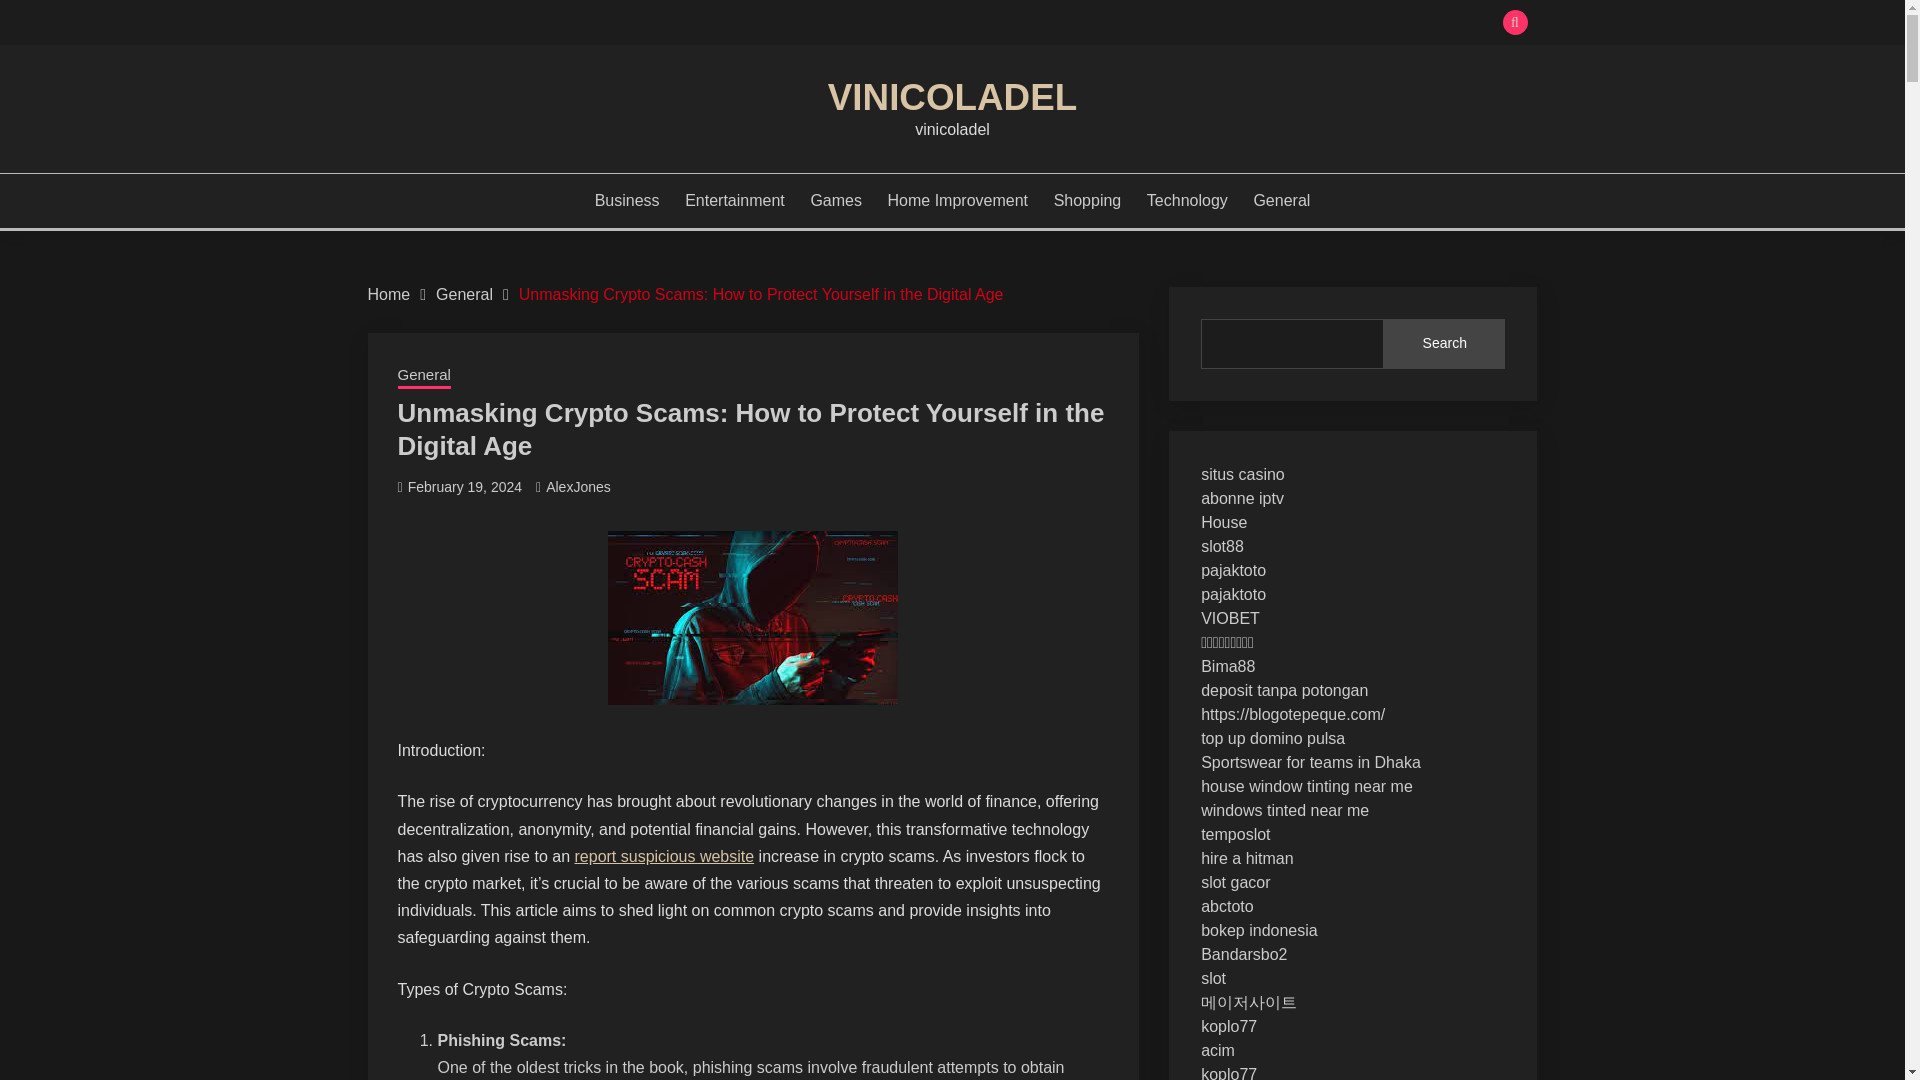  Describe the element at coordinates (1281, 200) in the screenshot. I see `General` at that location.